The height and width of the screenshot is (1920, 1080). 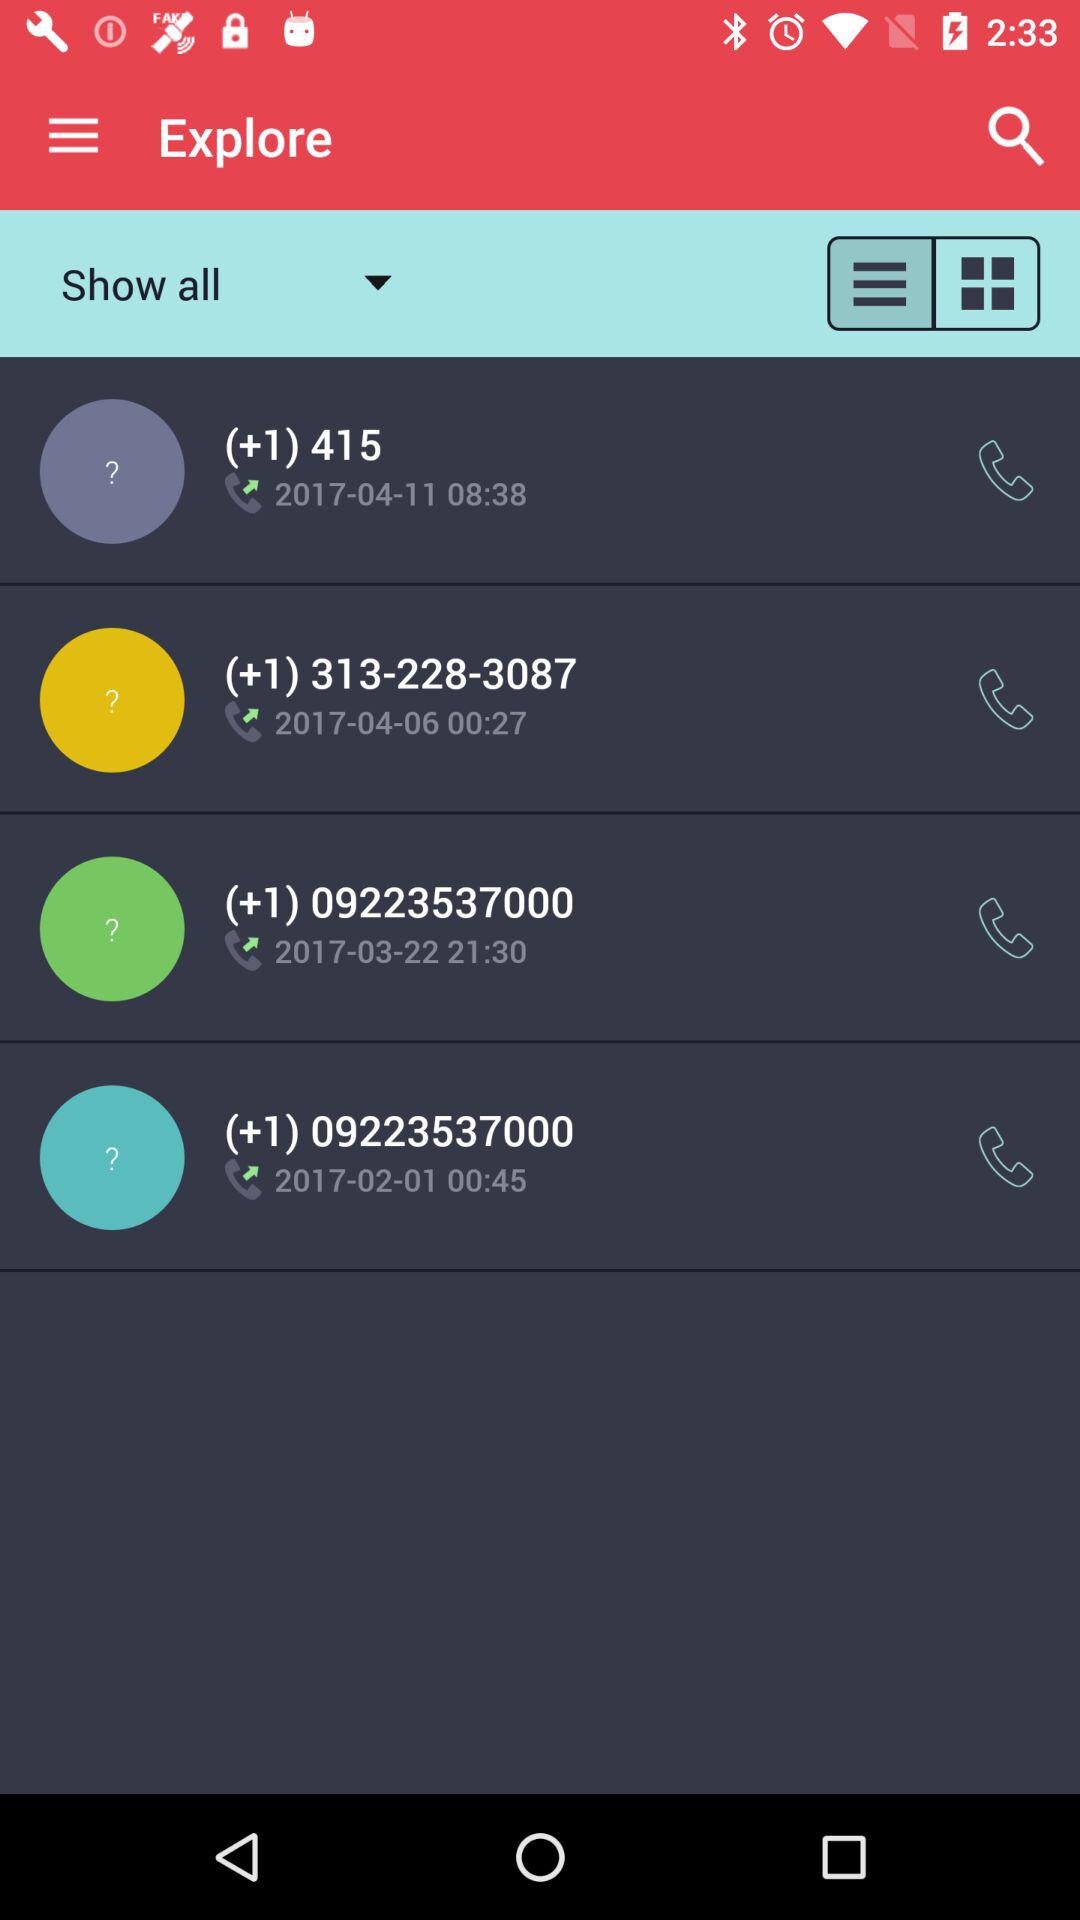 What do you see at coordinates (73, 136) in the screenshot?
I see `click item next to the explore icon` at bounding box center [73, 136].